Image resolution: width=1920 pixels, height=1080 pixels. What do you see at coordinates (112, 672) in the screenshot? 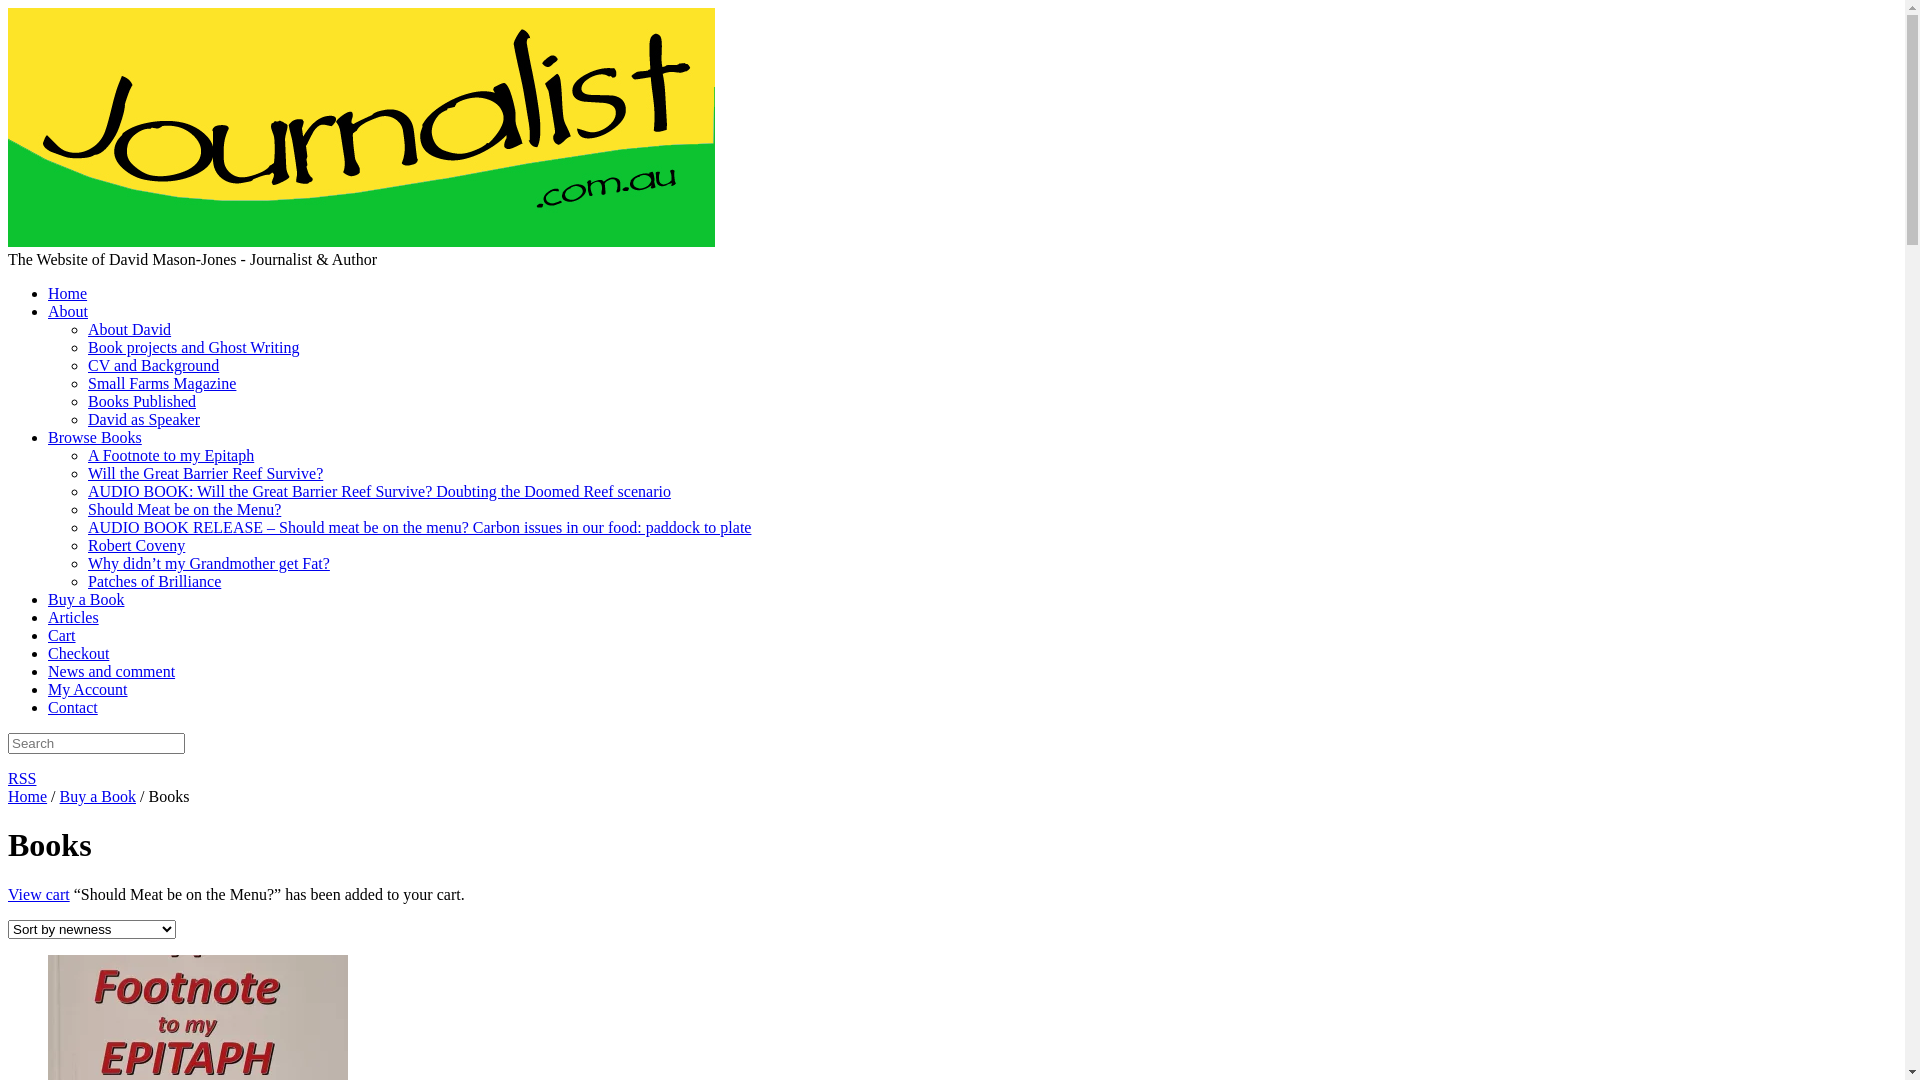
I see `News and comment` at bounding box center [112, 672].